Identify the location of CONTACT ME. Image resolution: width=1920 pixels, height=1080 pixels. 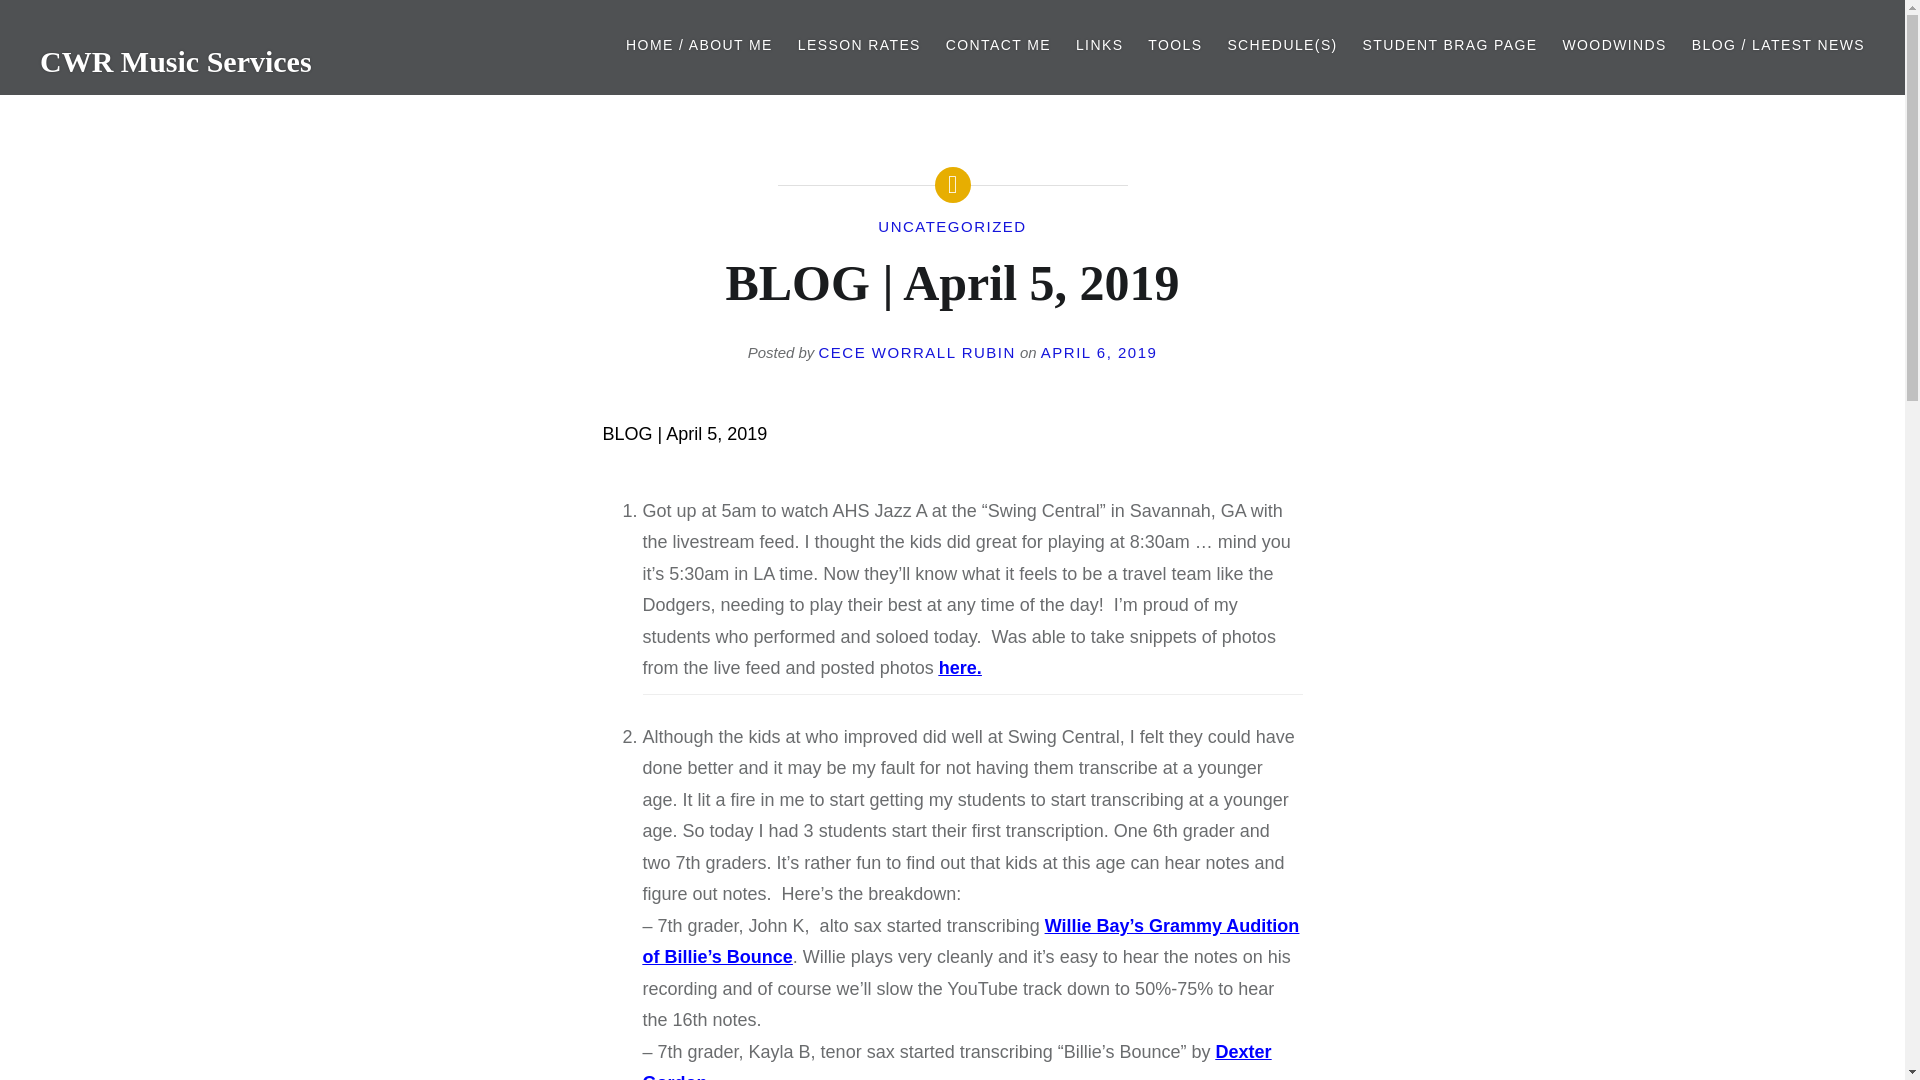
(998, 45).